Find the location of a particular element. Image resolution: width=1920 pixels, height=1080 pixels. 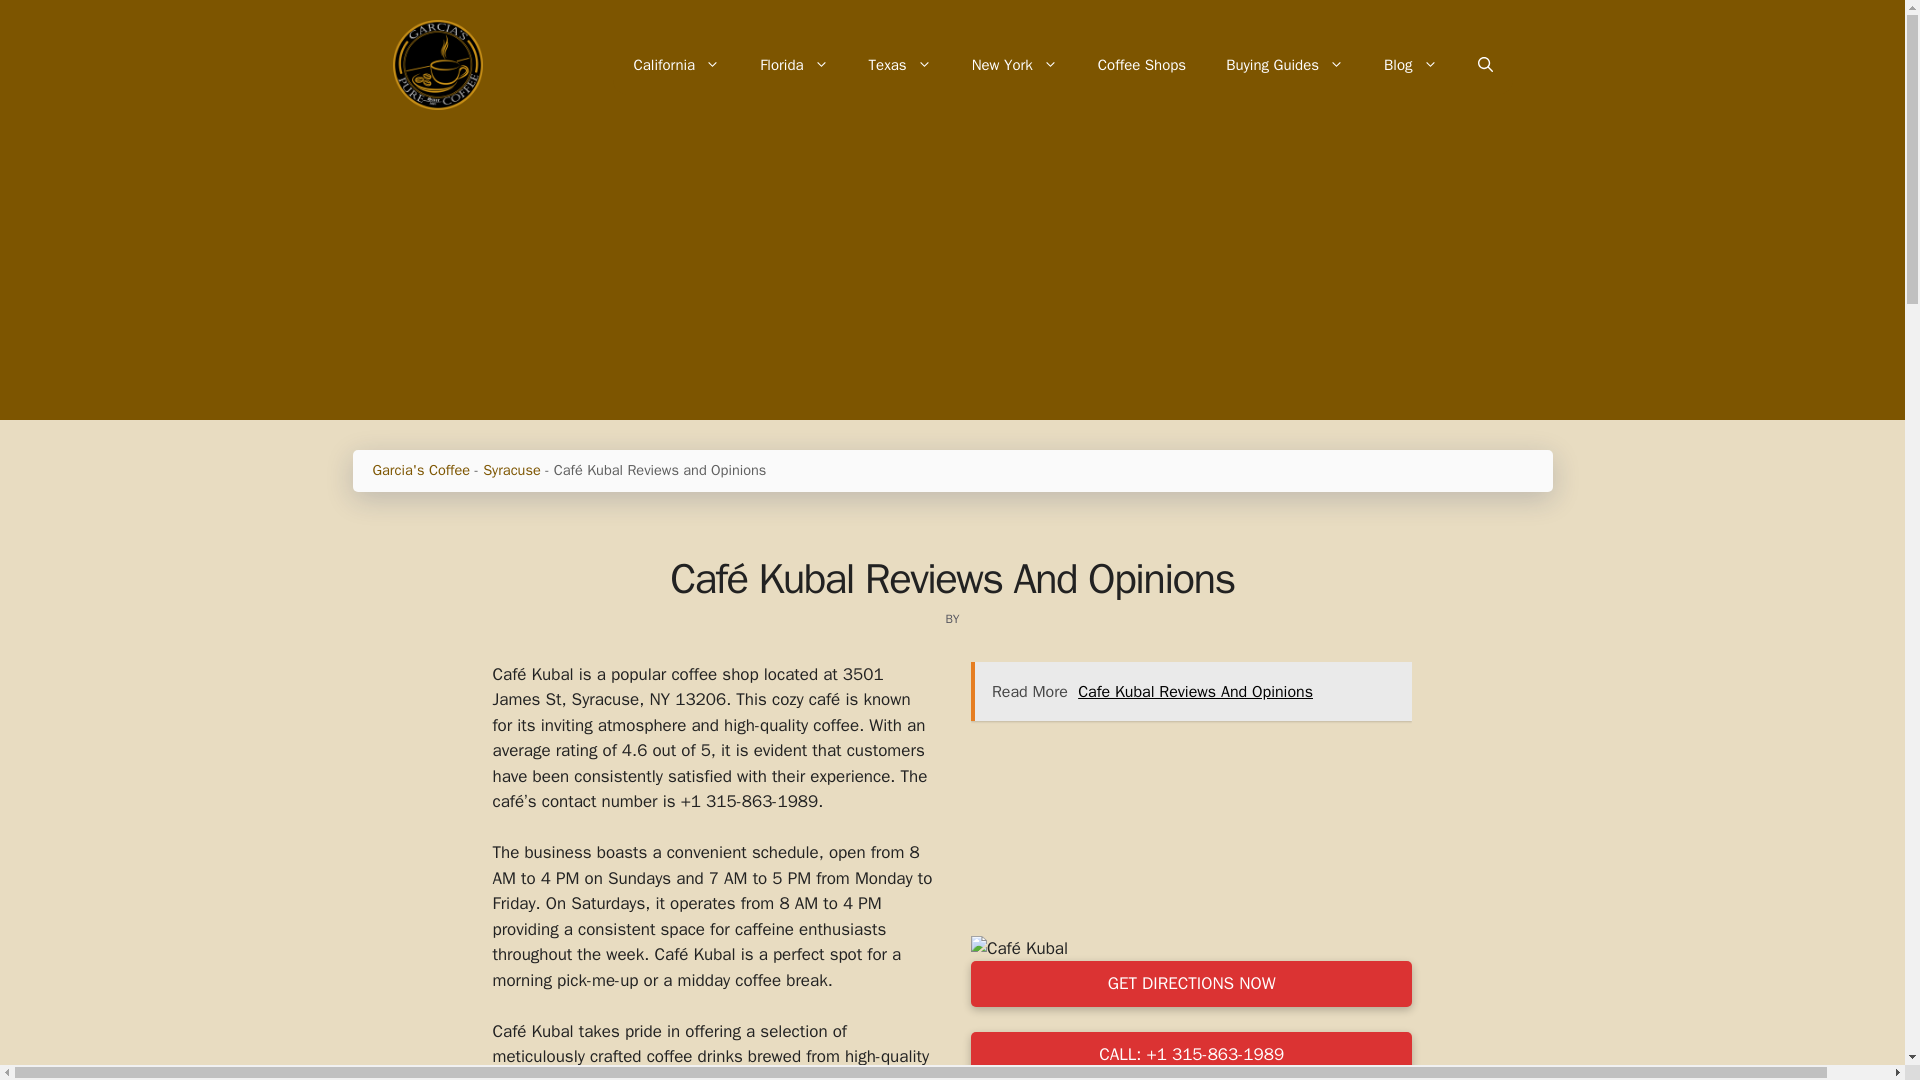

New York is located at coordinates (1014, 64).